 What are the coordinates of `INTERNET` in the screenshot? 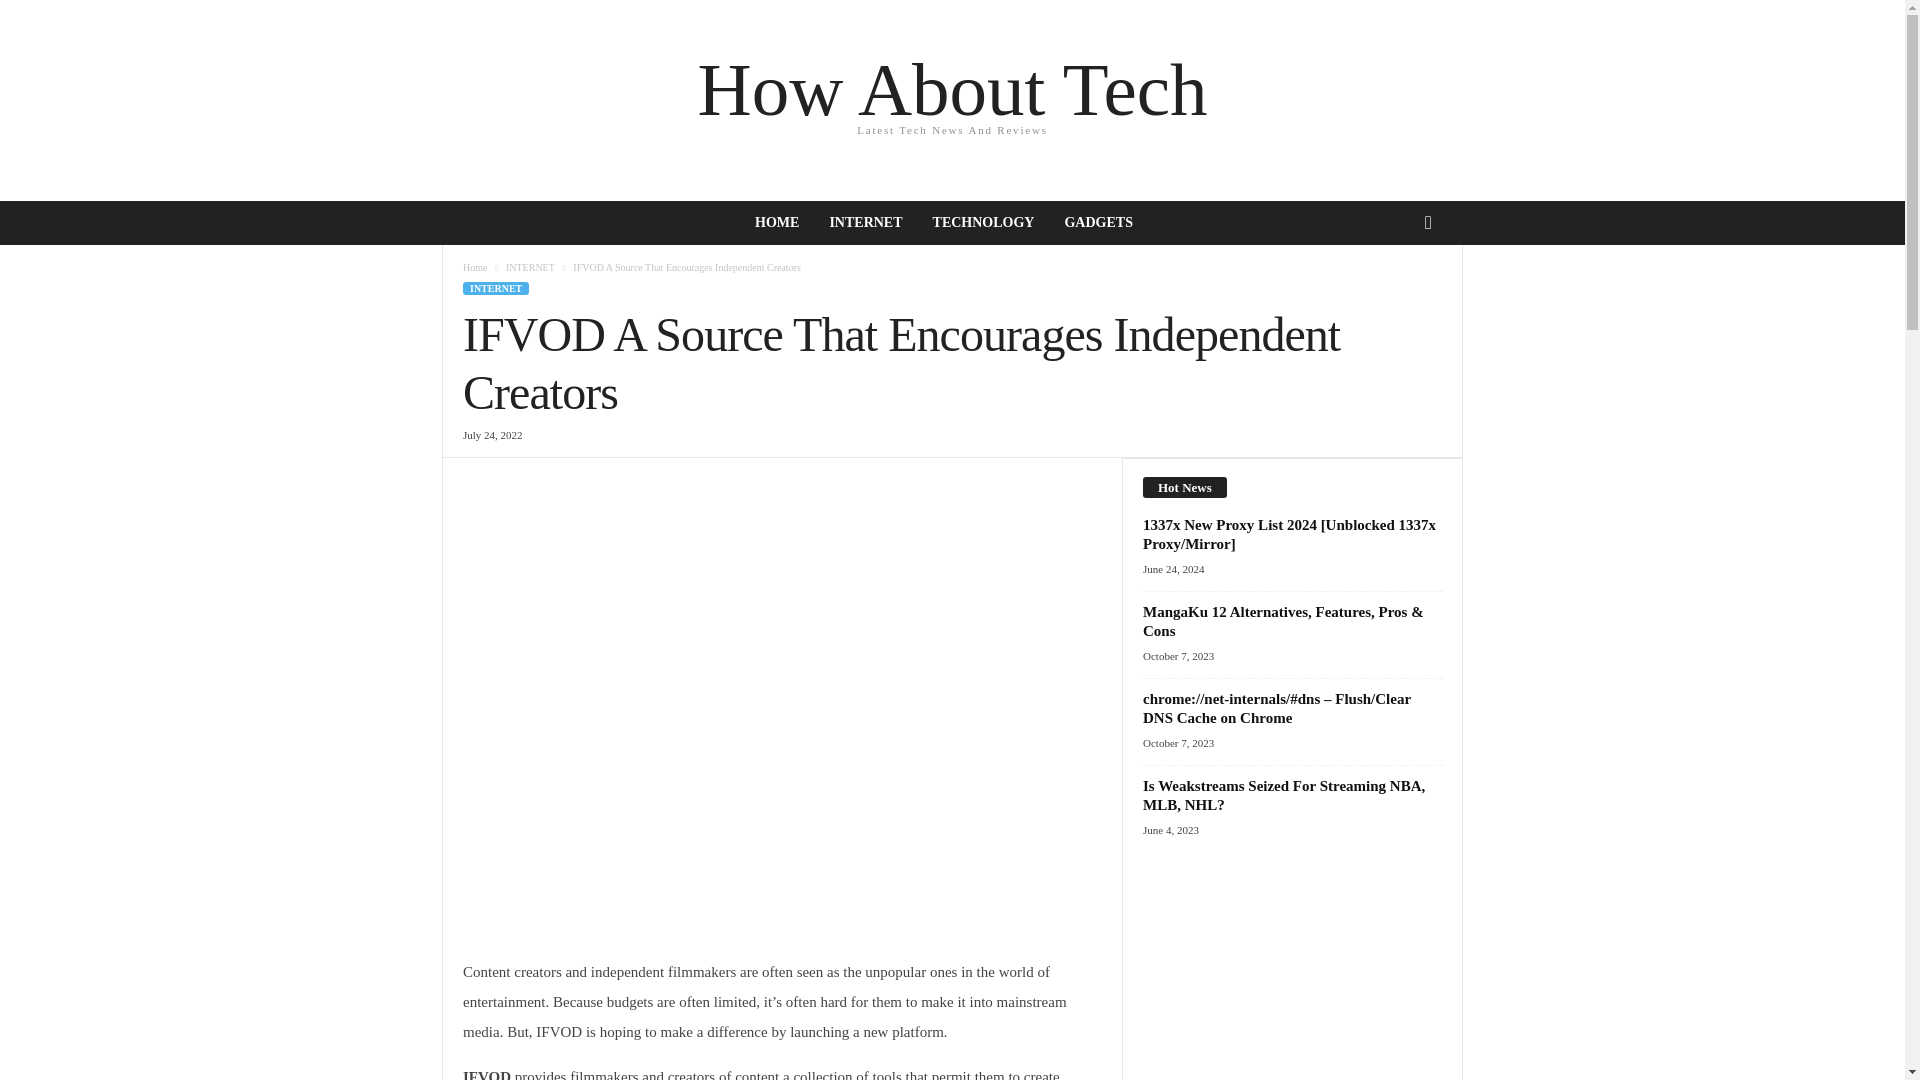 It's located at (496, 288).